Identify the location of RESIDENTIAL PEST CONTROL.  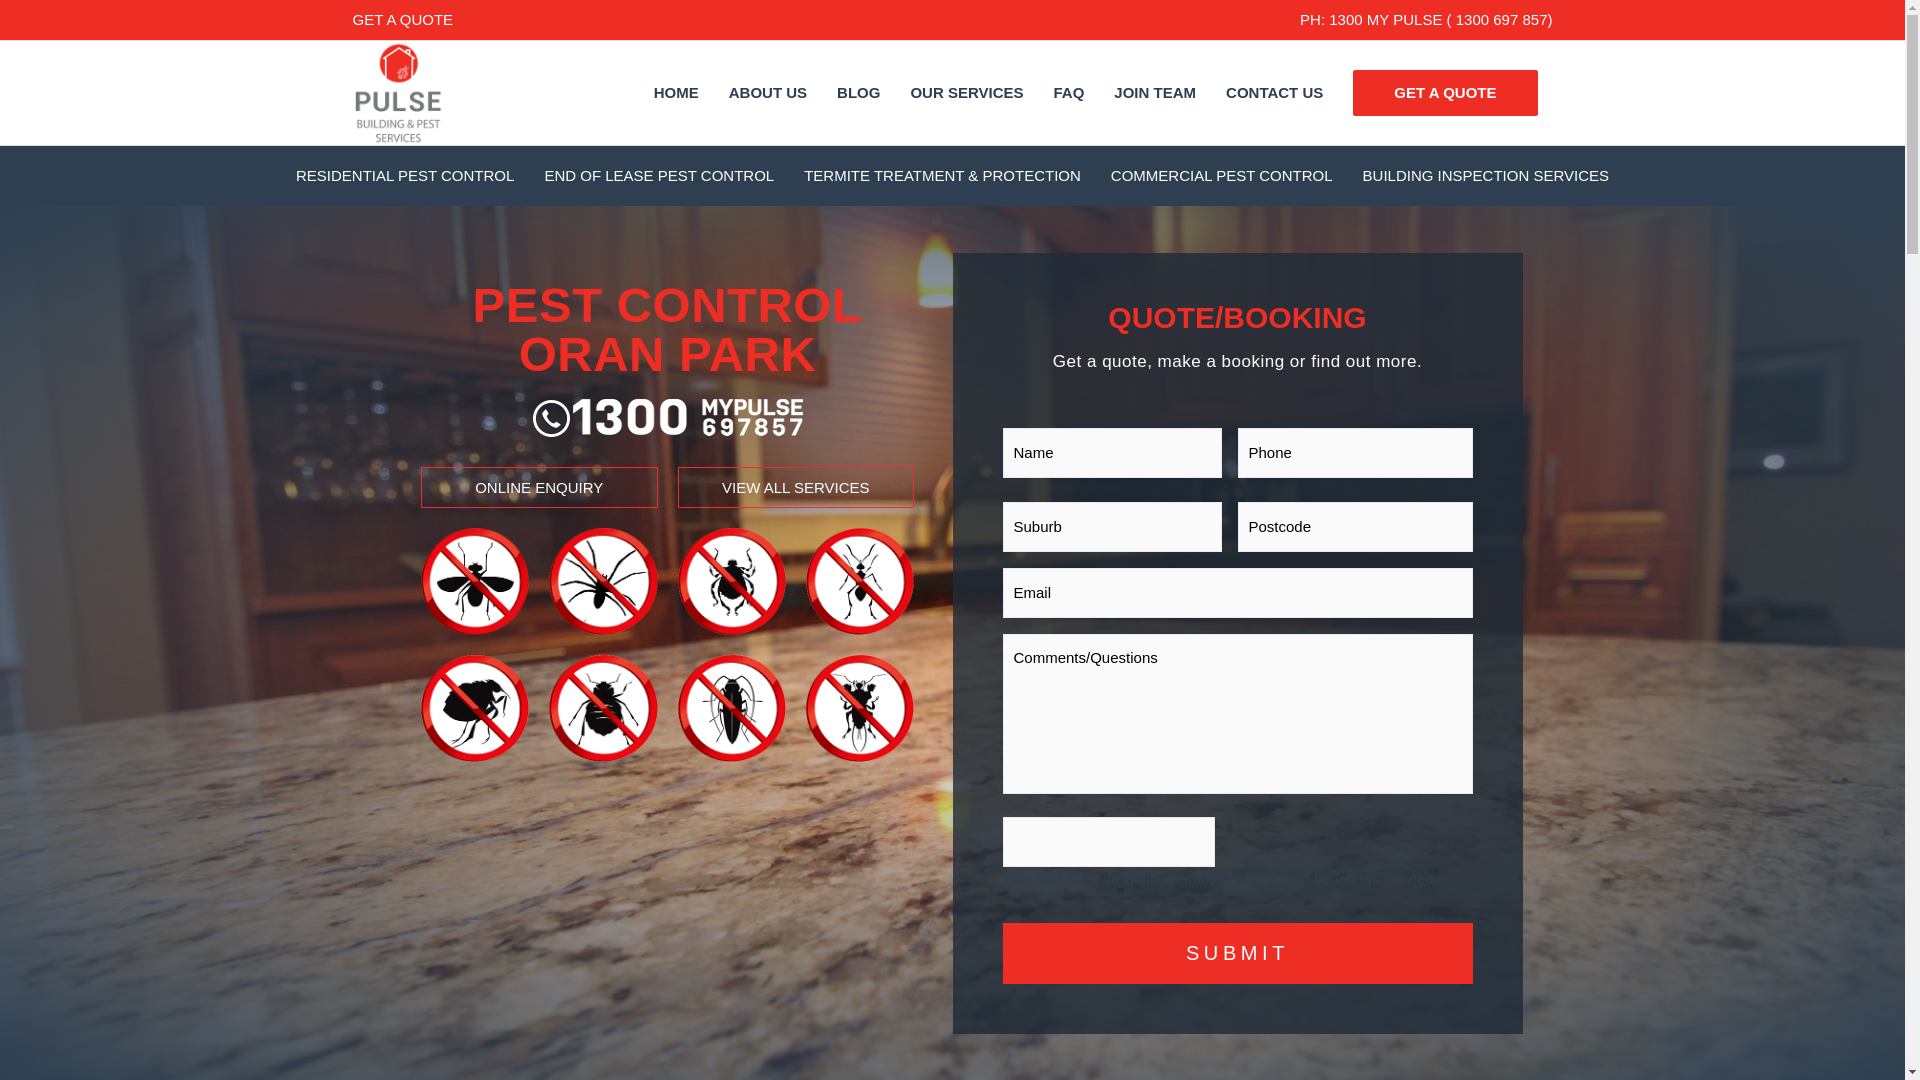
(404, 176).